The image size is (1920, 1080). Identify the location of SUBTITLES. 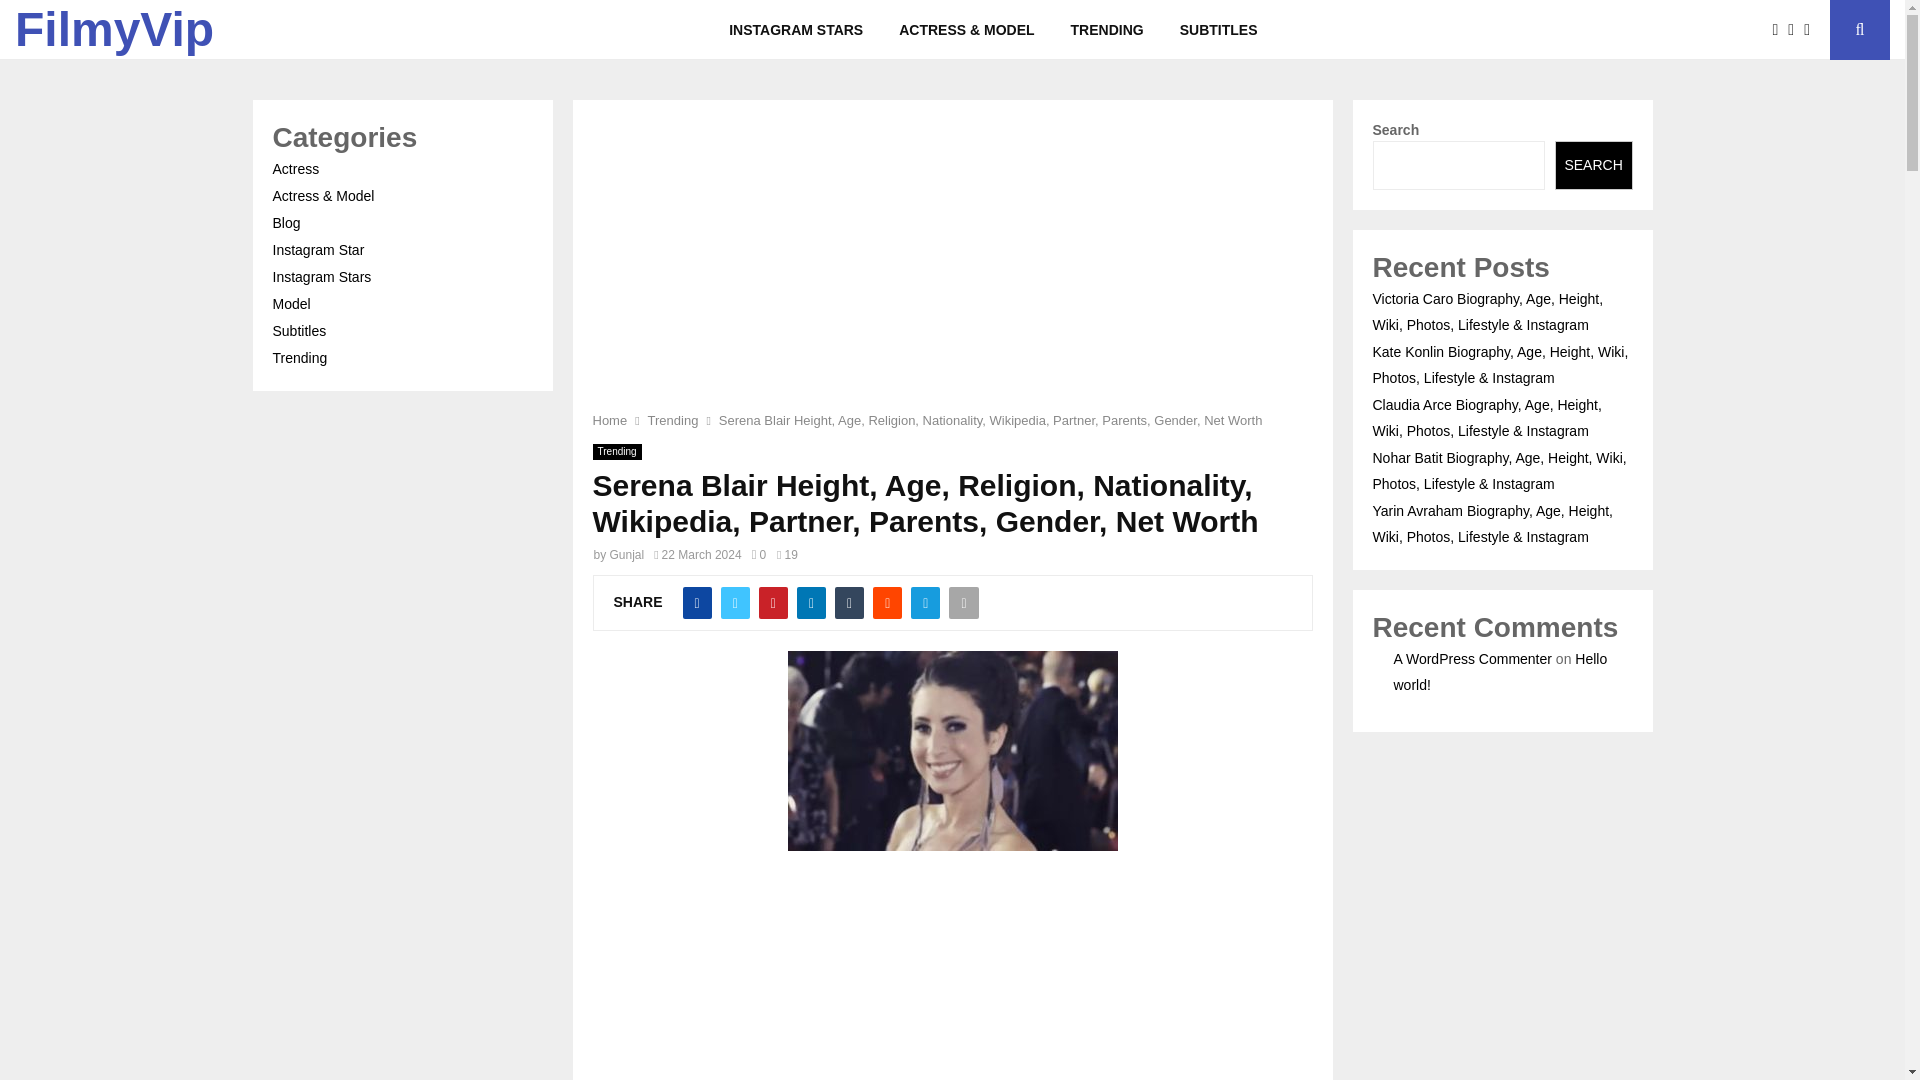
(1218, 30).